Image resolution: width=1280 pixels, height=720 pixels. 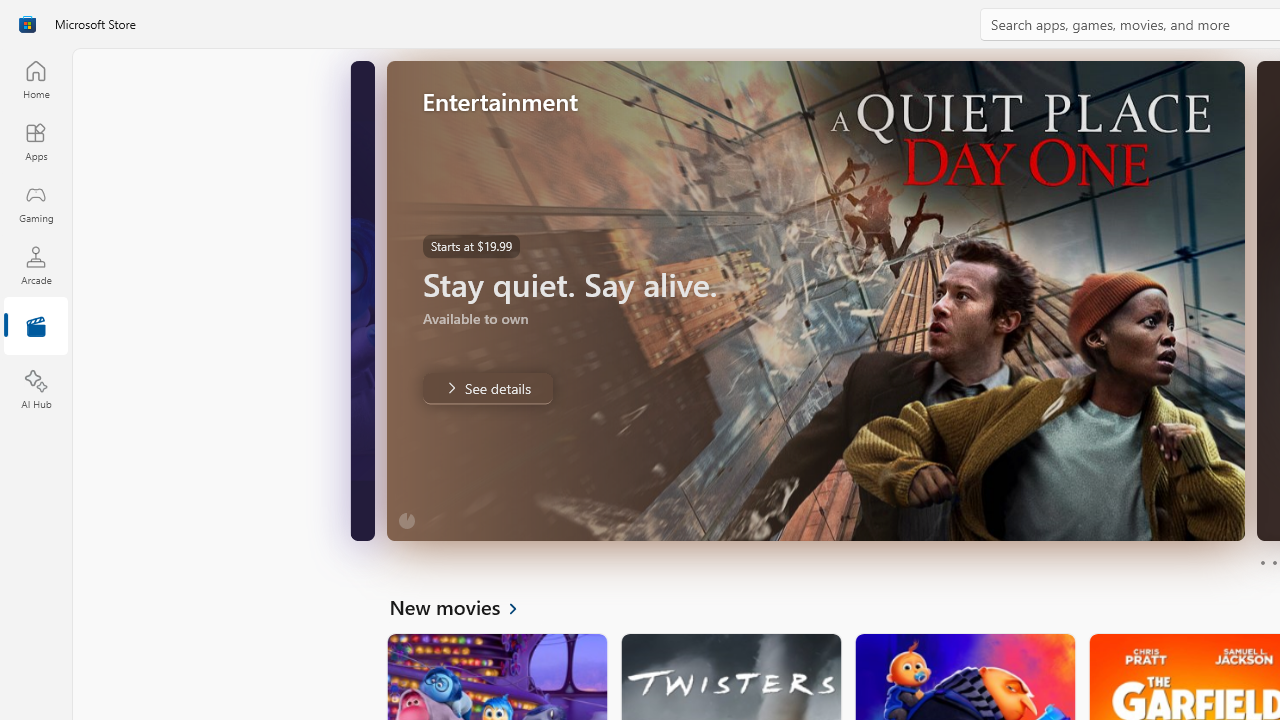 What do you see at coordinates (36, 79) in the screenshot?
I see `Home` at bounding box center [36, 79].